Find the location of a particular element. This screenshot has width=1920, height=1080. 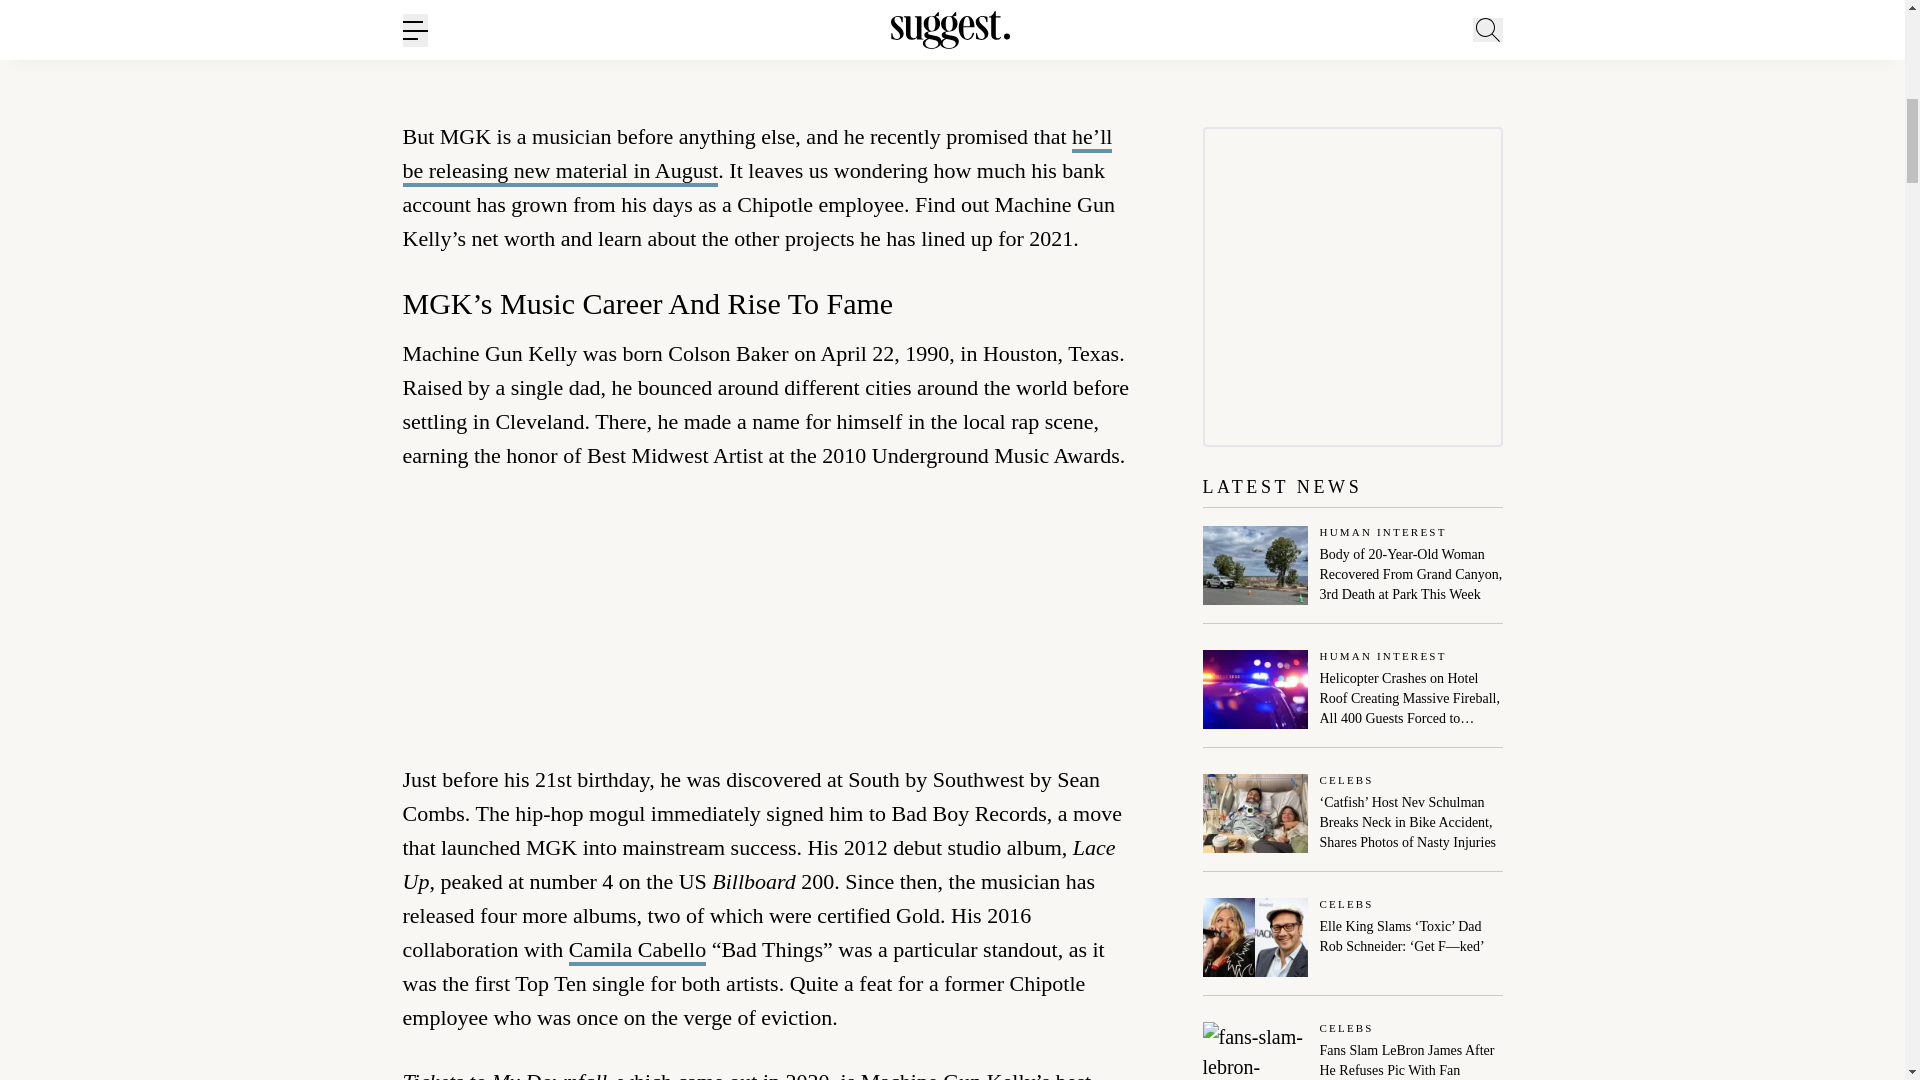

Human Interest is located at coordinates (1412, 533).